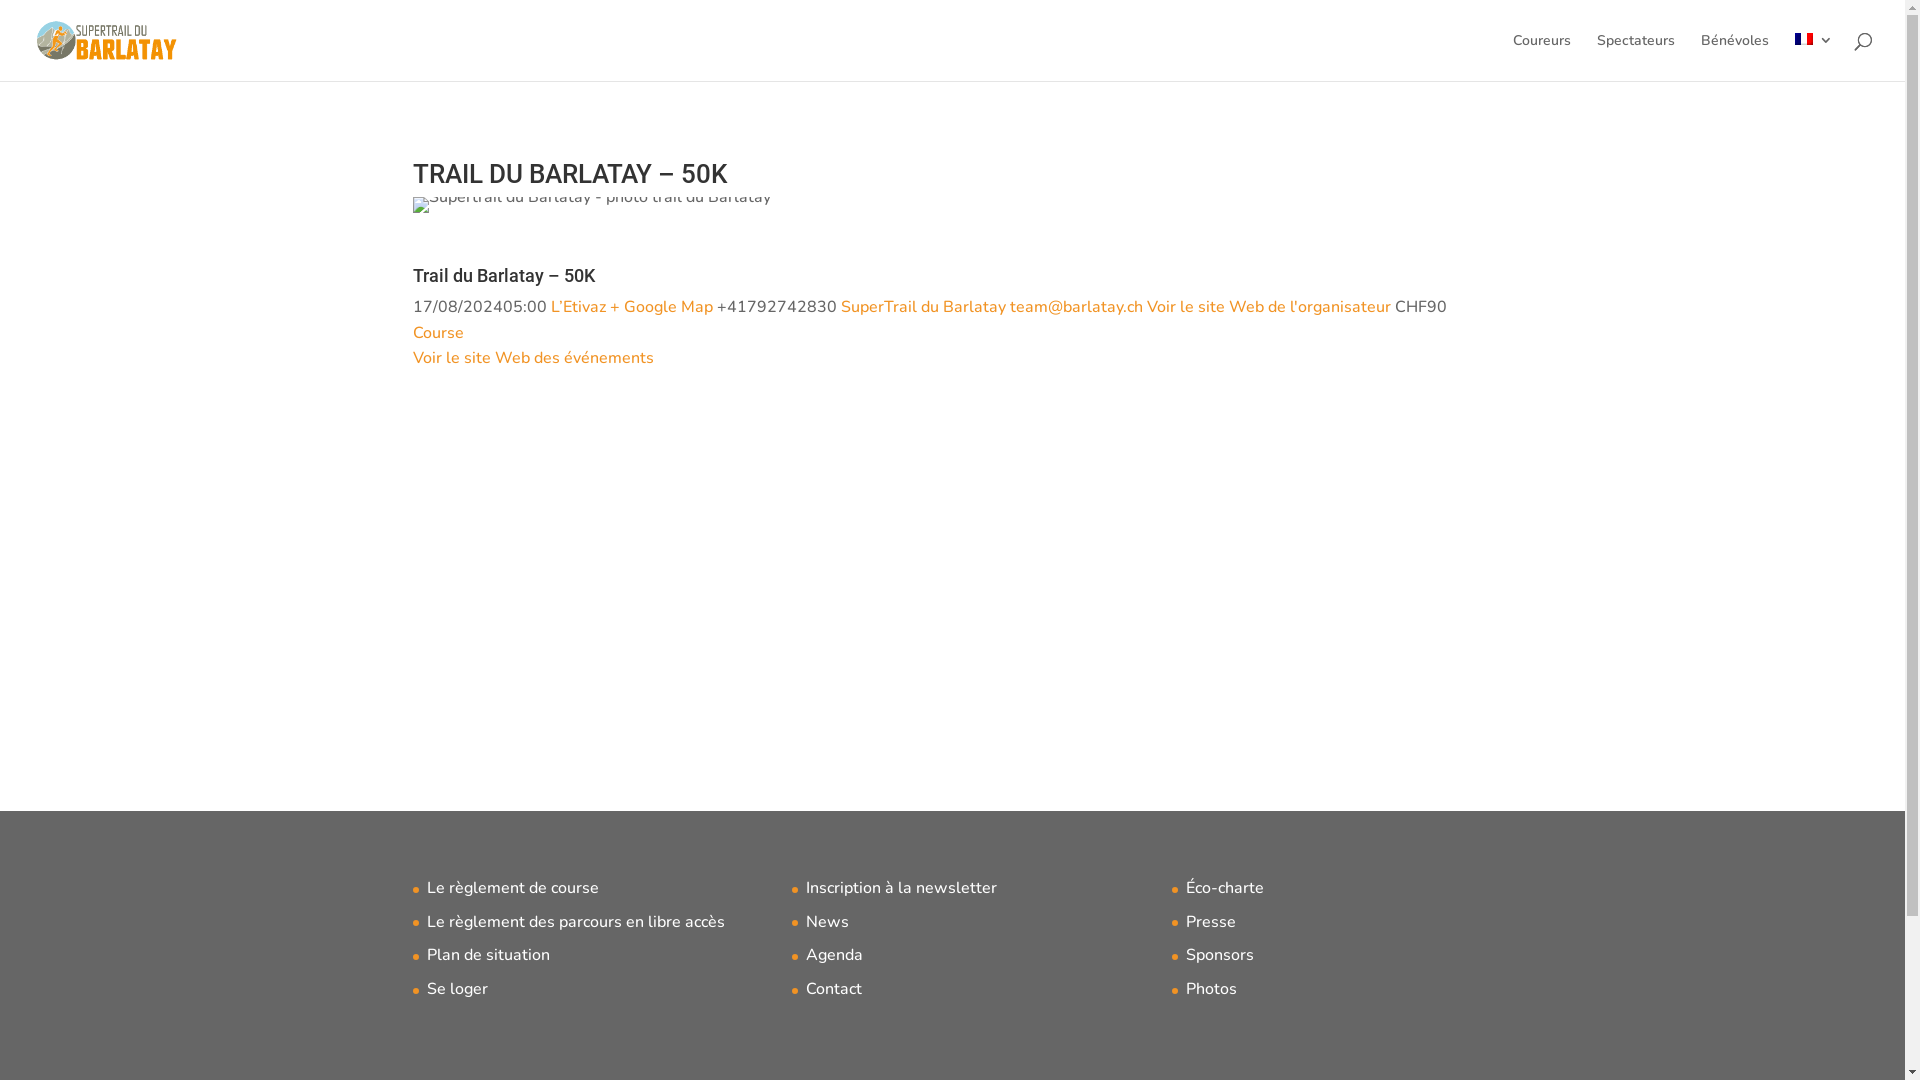 Image resolution: width=1920 pixels, height=1080 pixels. What do you see at coordinates (1636, 58) in the screenshot?
I see `Spectateurs` at bounding box center [1636, 58].